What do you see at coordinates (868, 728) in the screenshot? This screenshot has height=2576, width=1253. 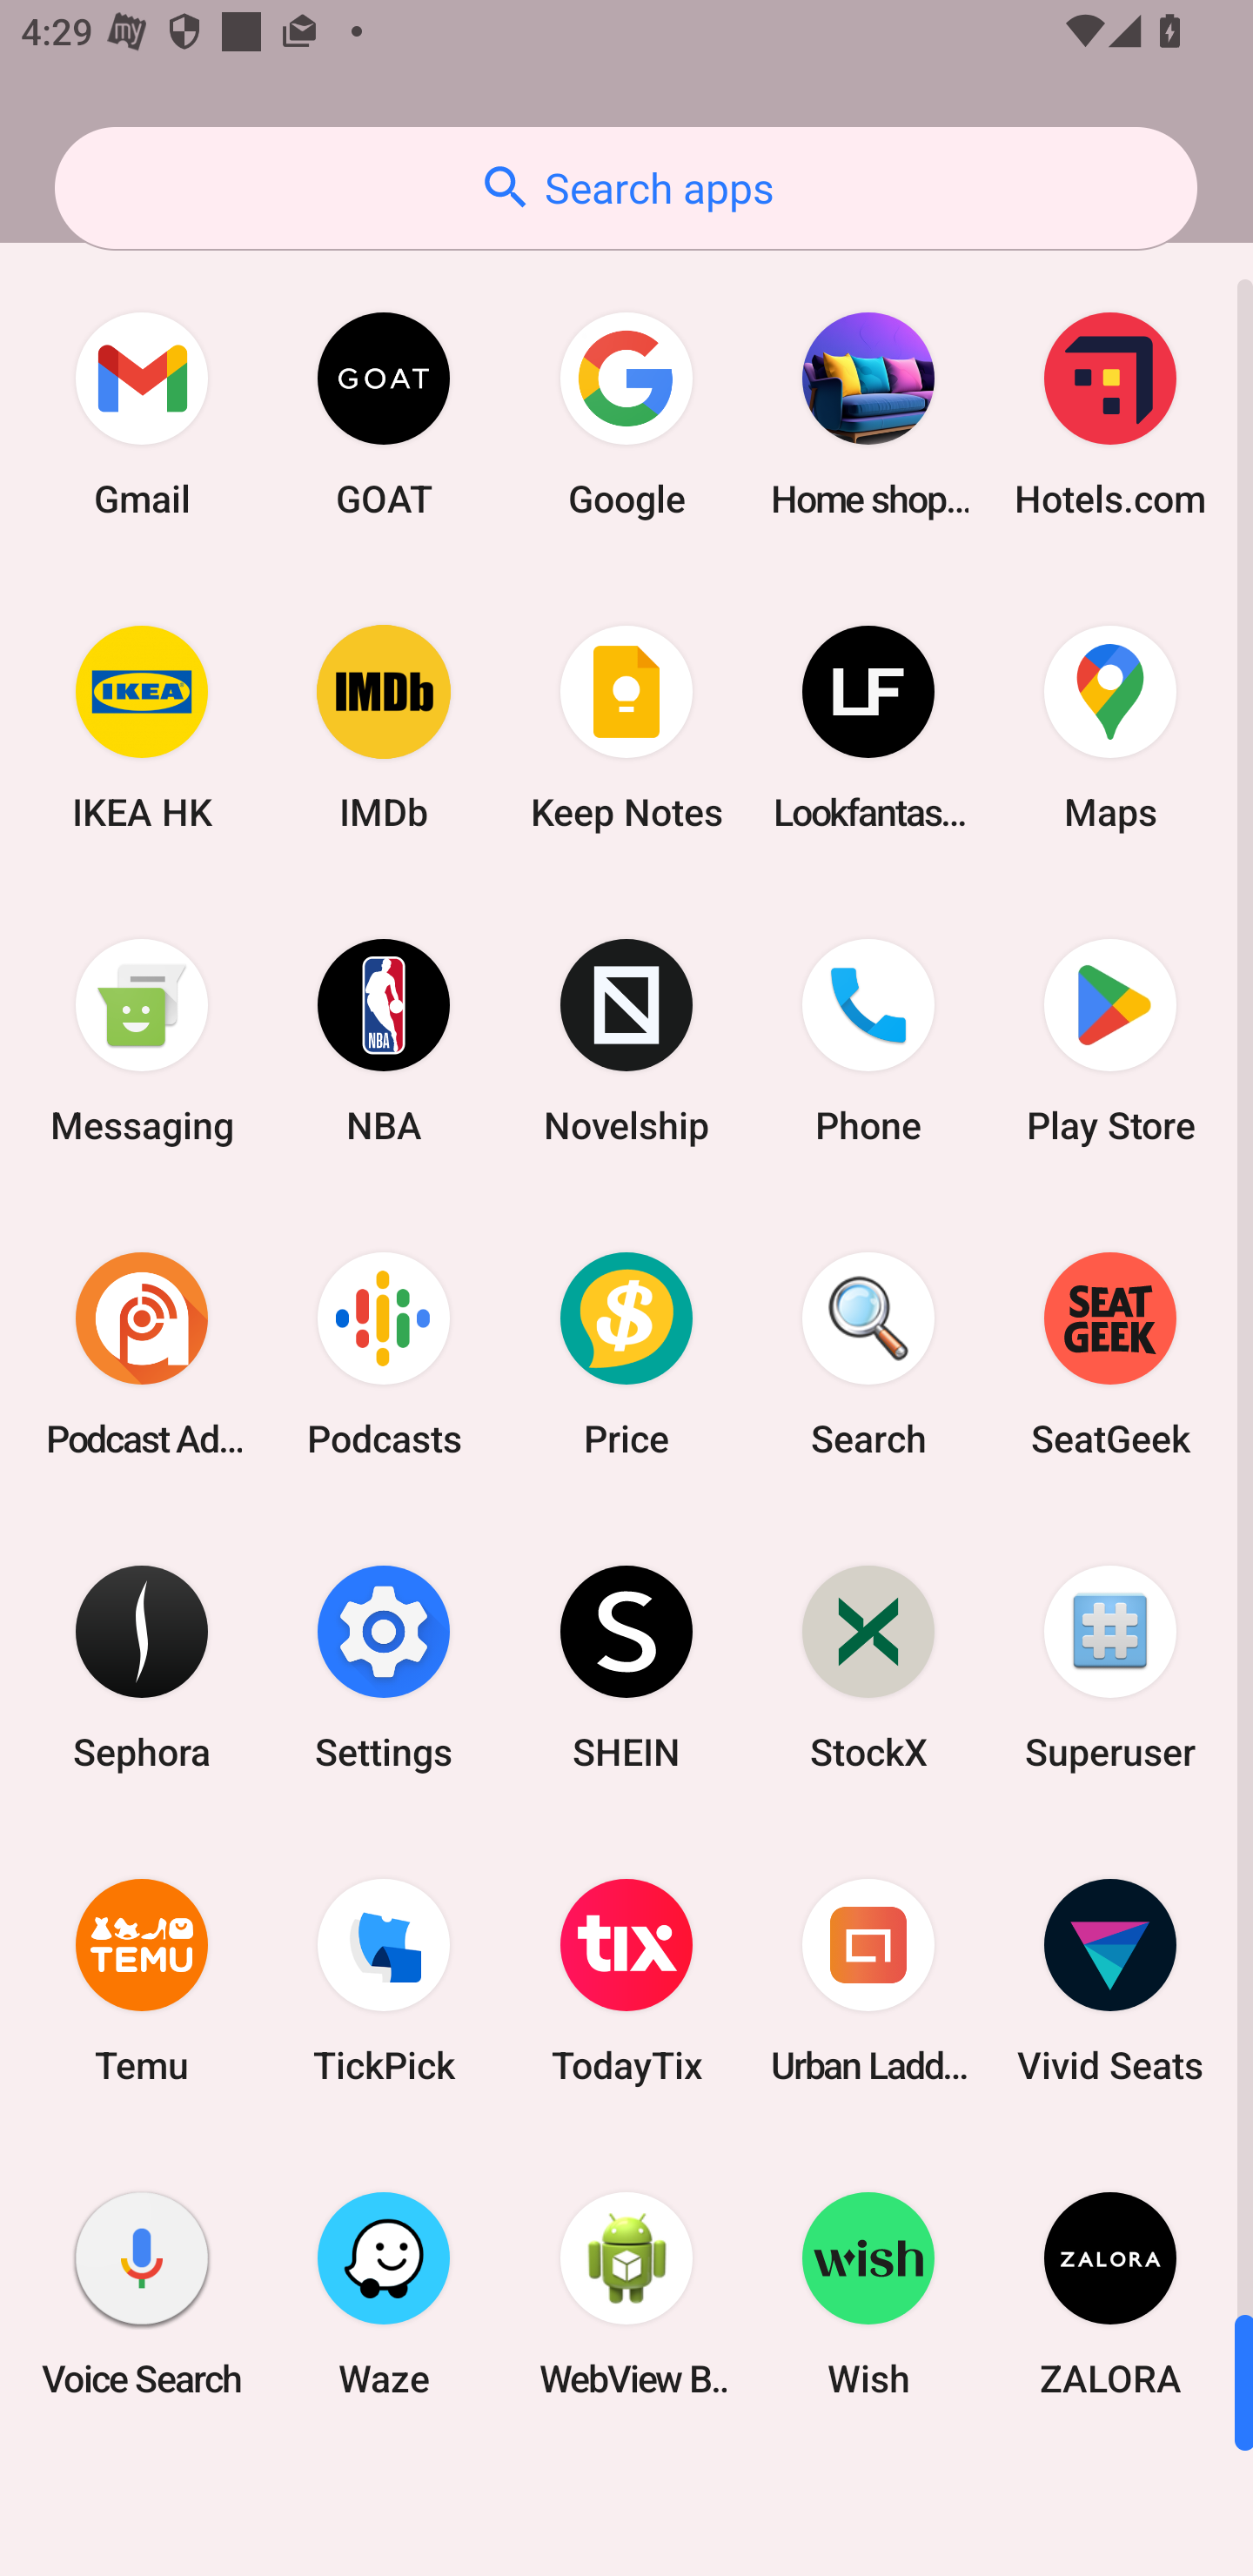 I see `Lookfantastic` at bounding box center [868, 728].